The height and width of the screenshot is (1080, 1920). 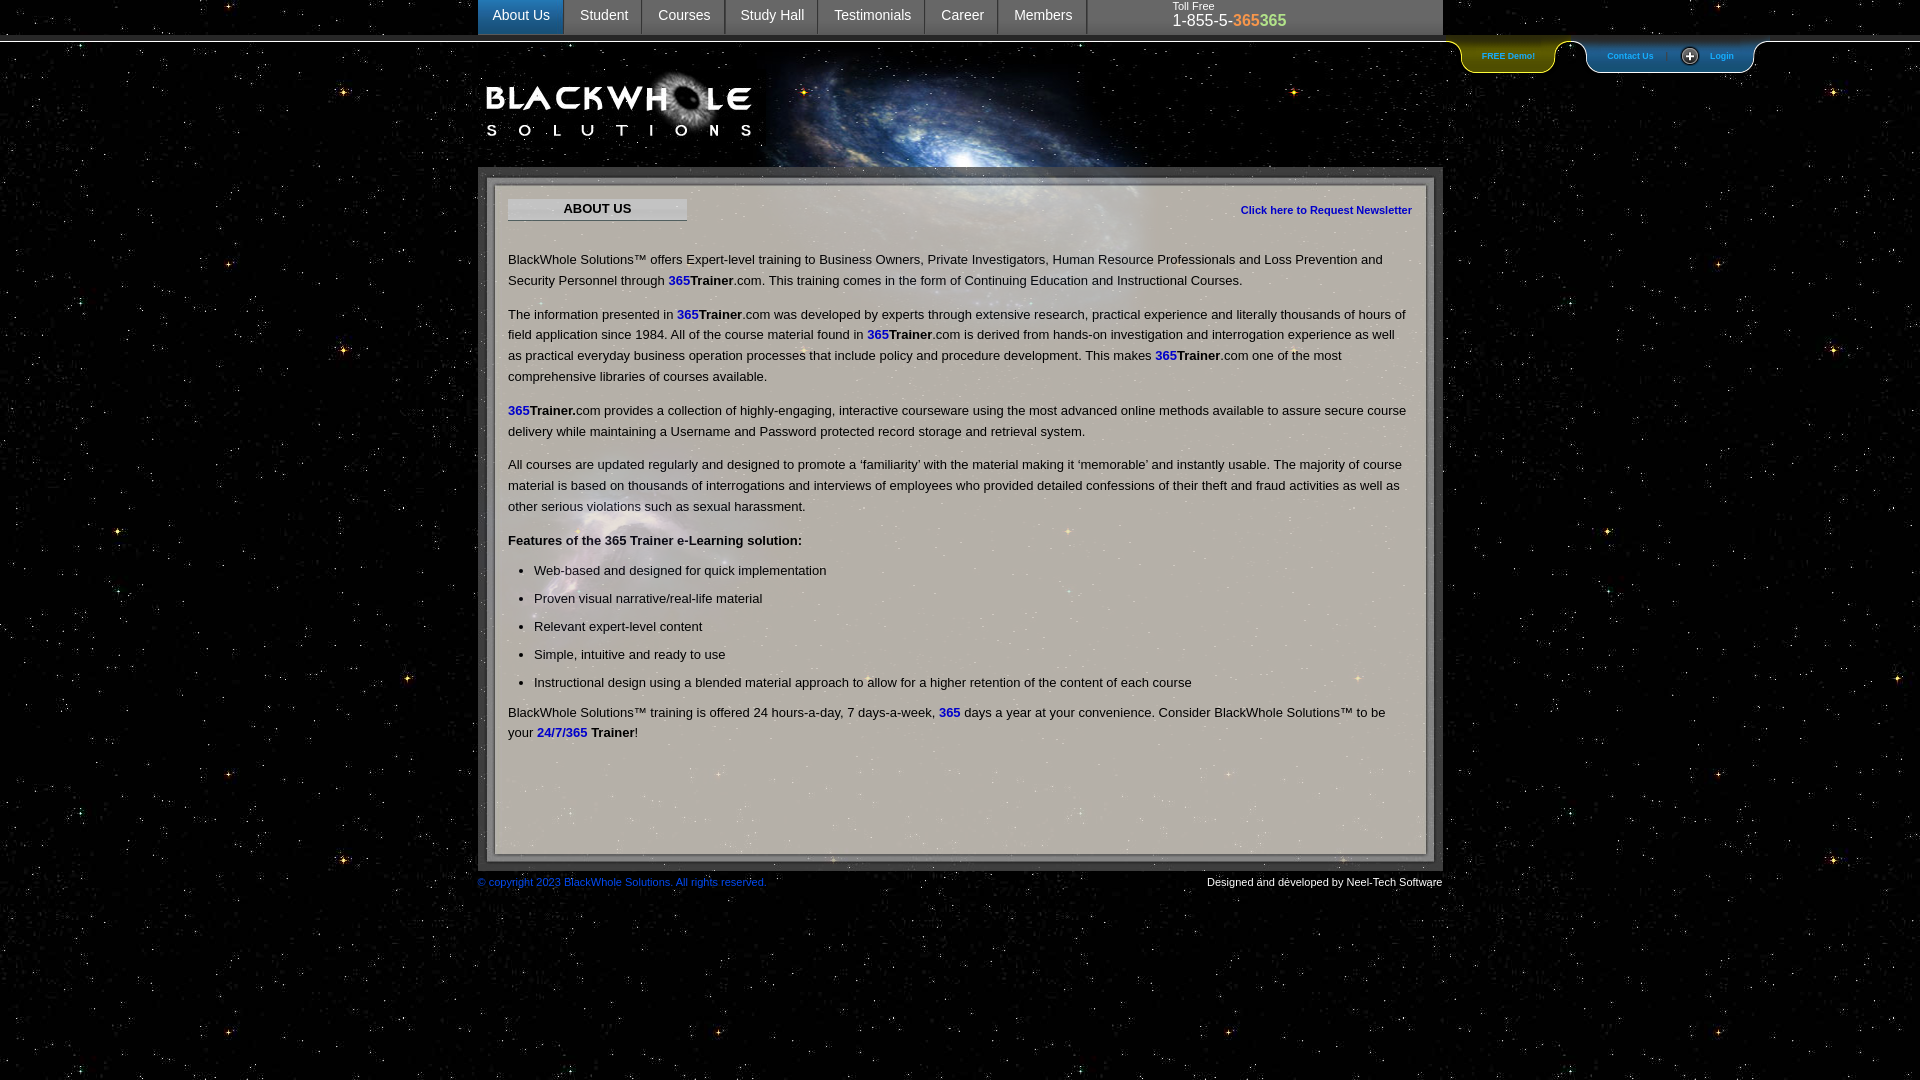 I want to click on Members, so click(x=1042, y=17).